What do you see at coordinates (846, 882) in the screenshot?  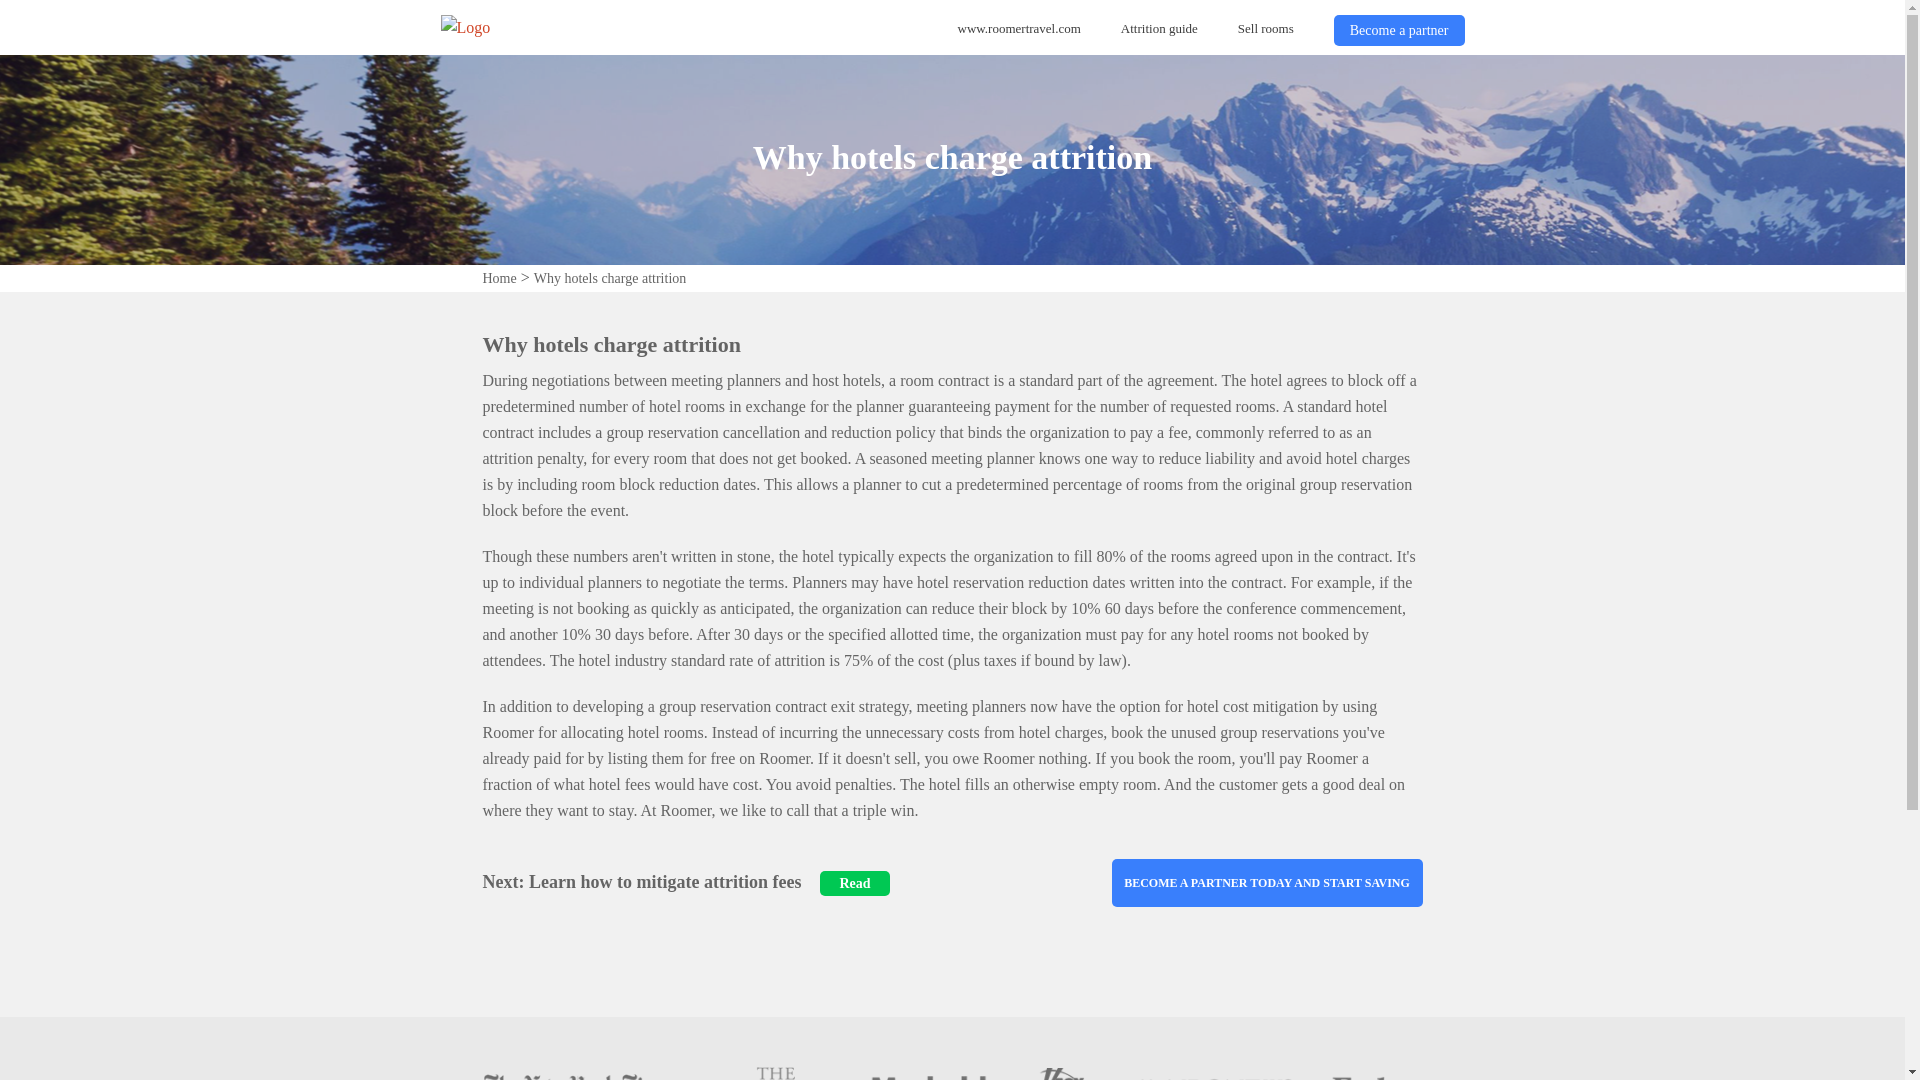 I see `Read` at bounding box center [846, 882].